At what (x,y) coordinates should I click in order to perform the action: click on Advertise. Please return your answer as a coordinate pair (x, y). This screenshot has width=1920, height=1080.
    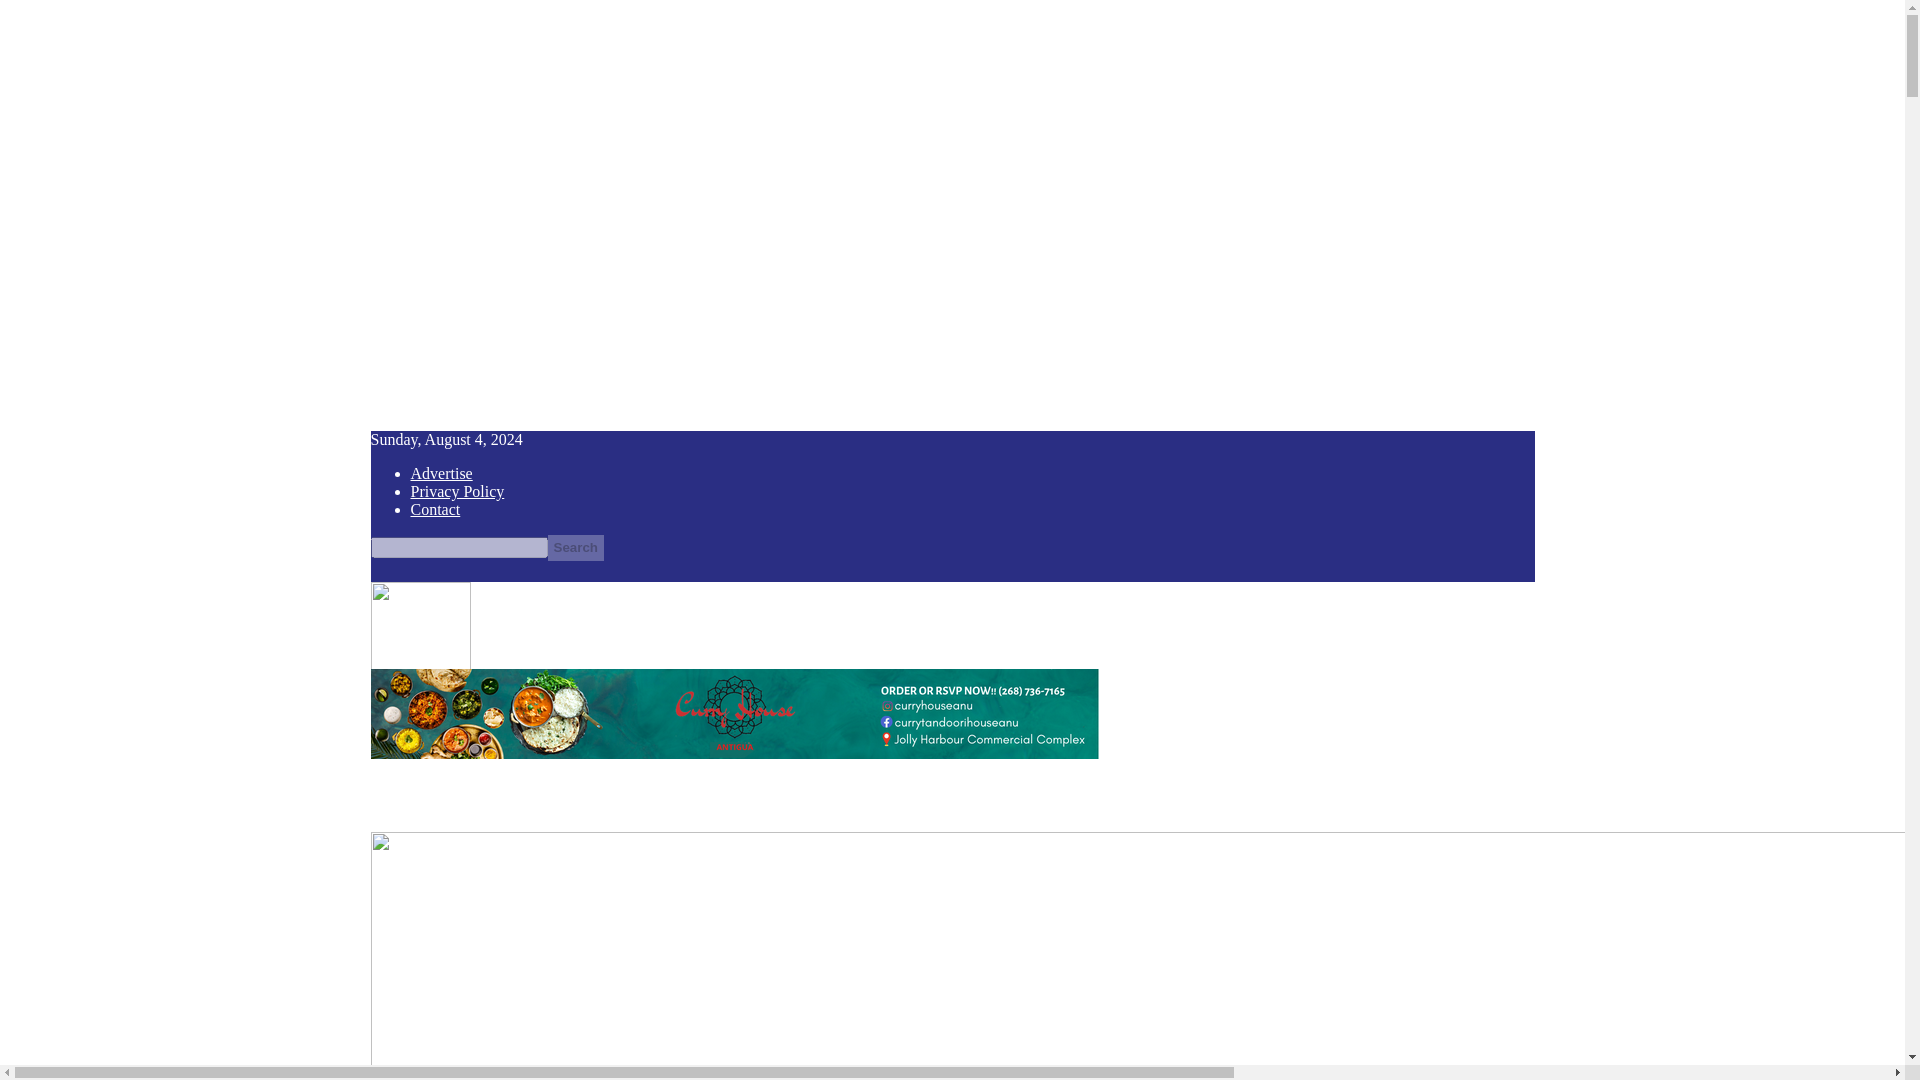
    Looking at the image, I should click on (441, 473).